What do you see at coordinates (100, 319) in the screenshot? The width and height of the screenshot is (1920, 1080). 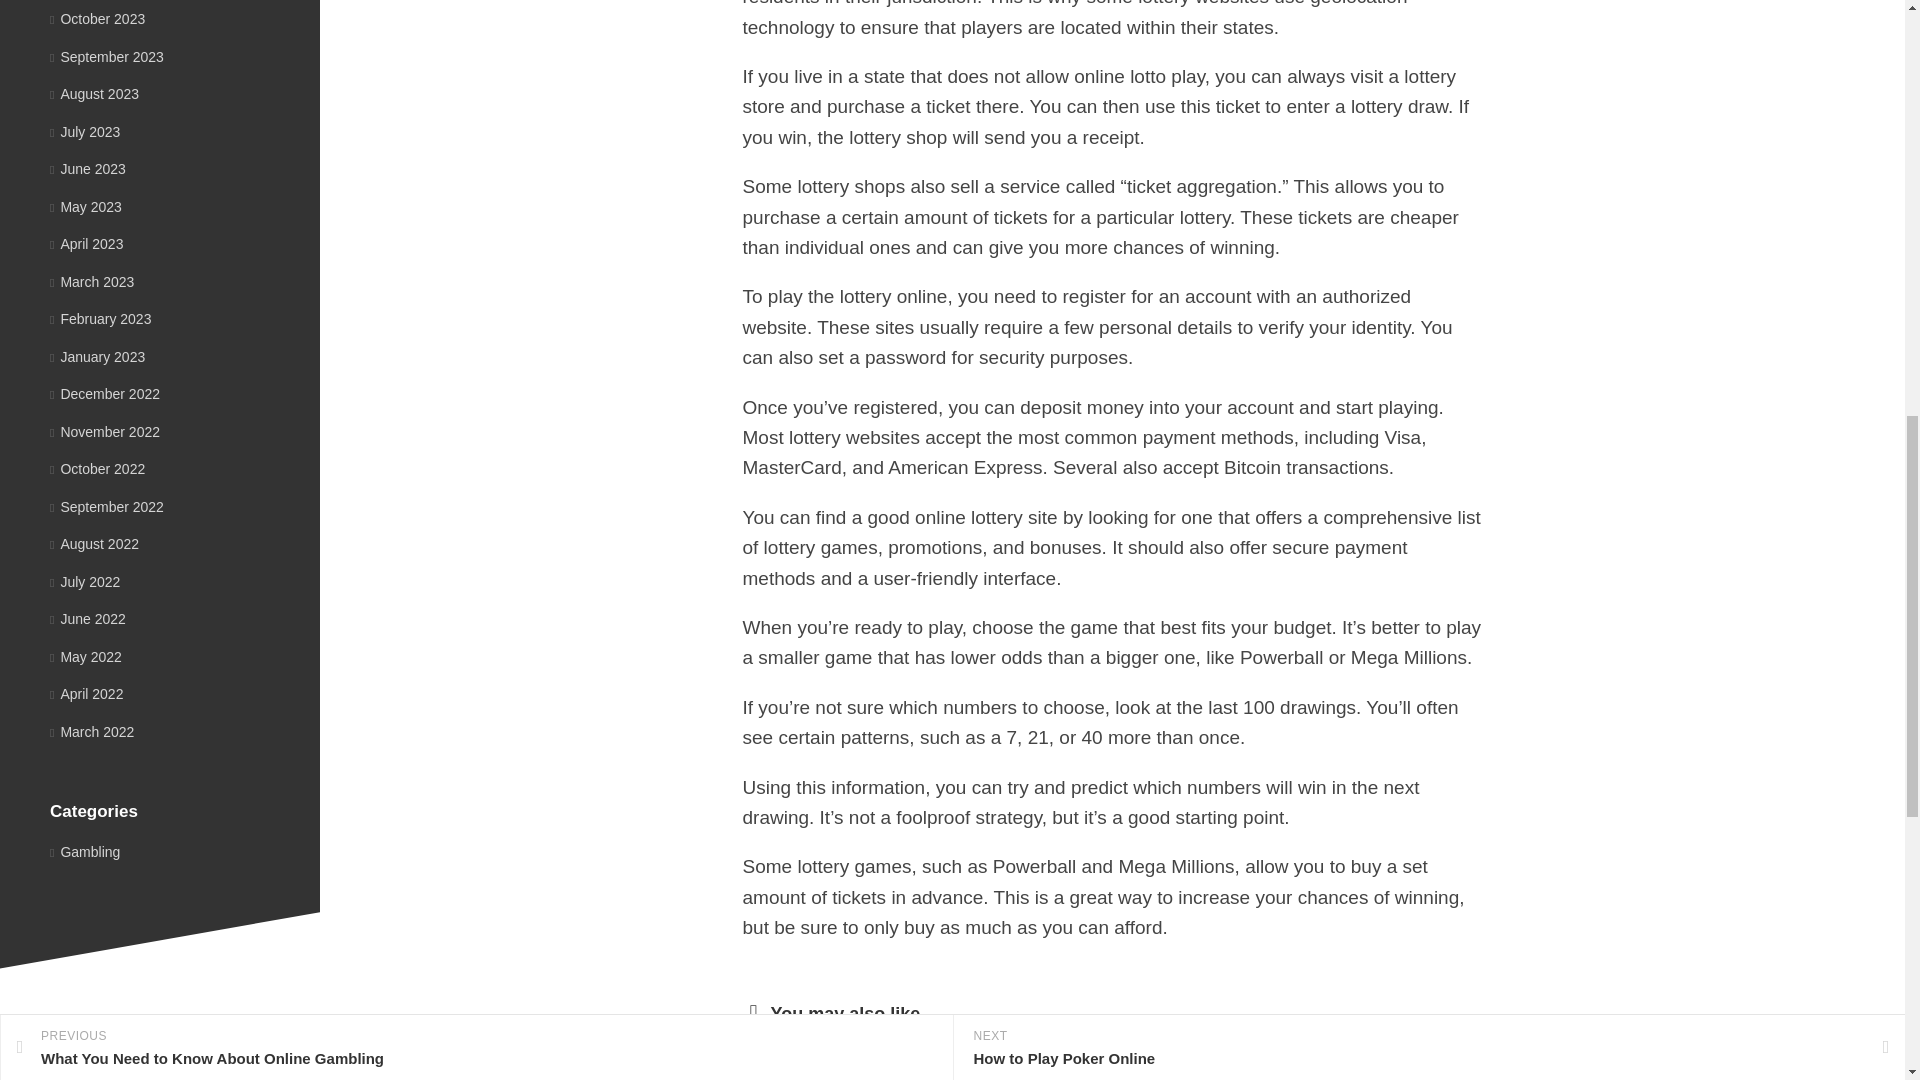 I see `February 2023` at bounding box center [100, 319].